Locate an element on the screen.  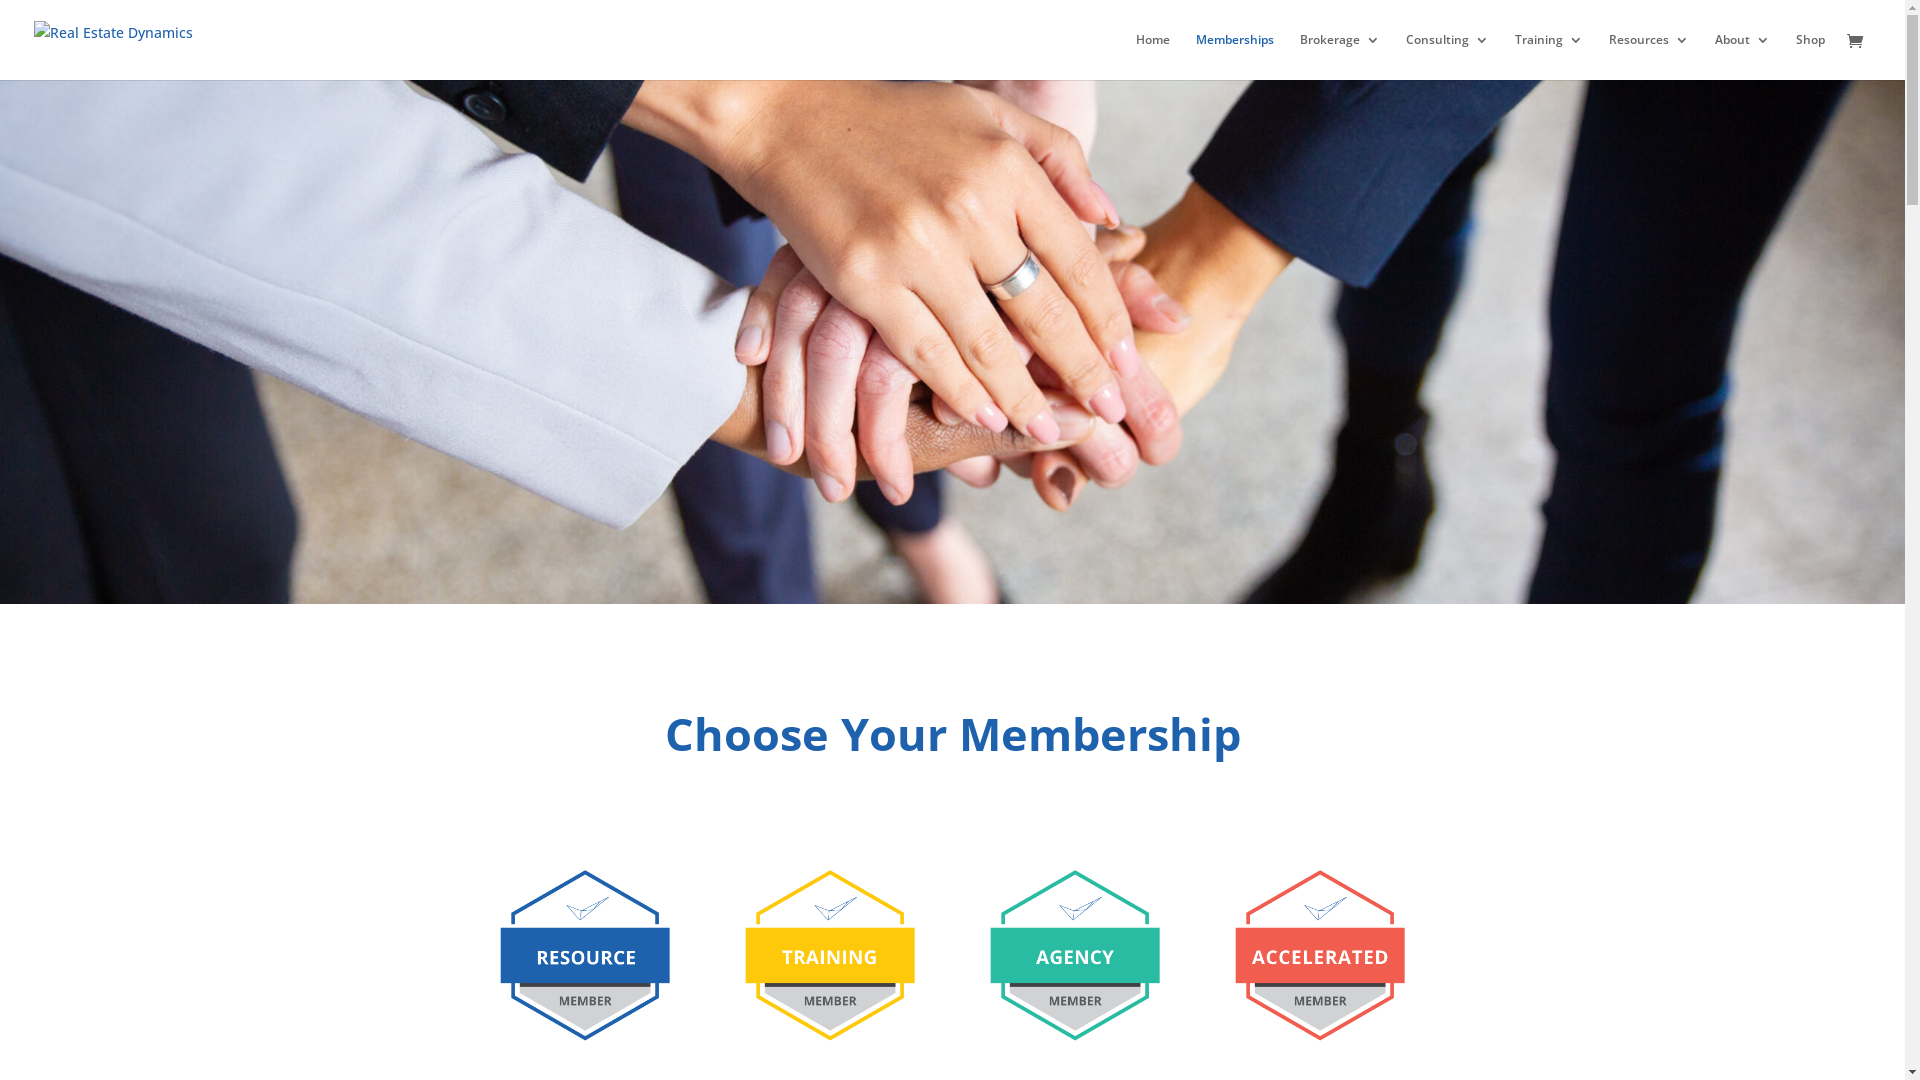
Home is located at coordinates (1153, 56).